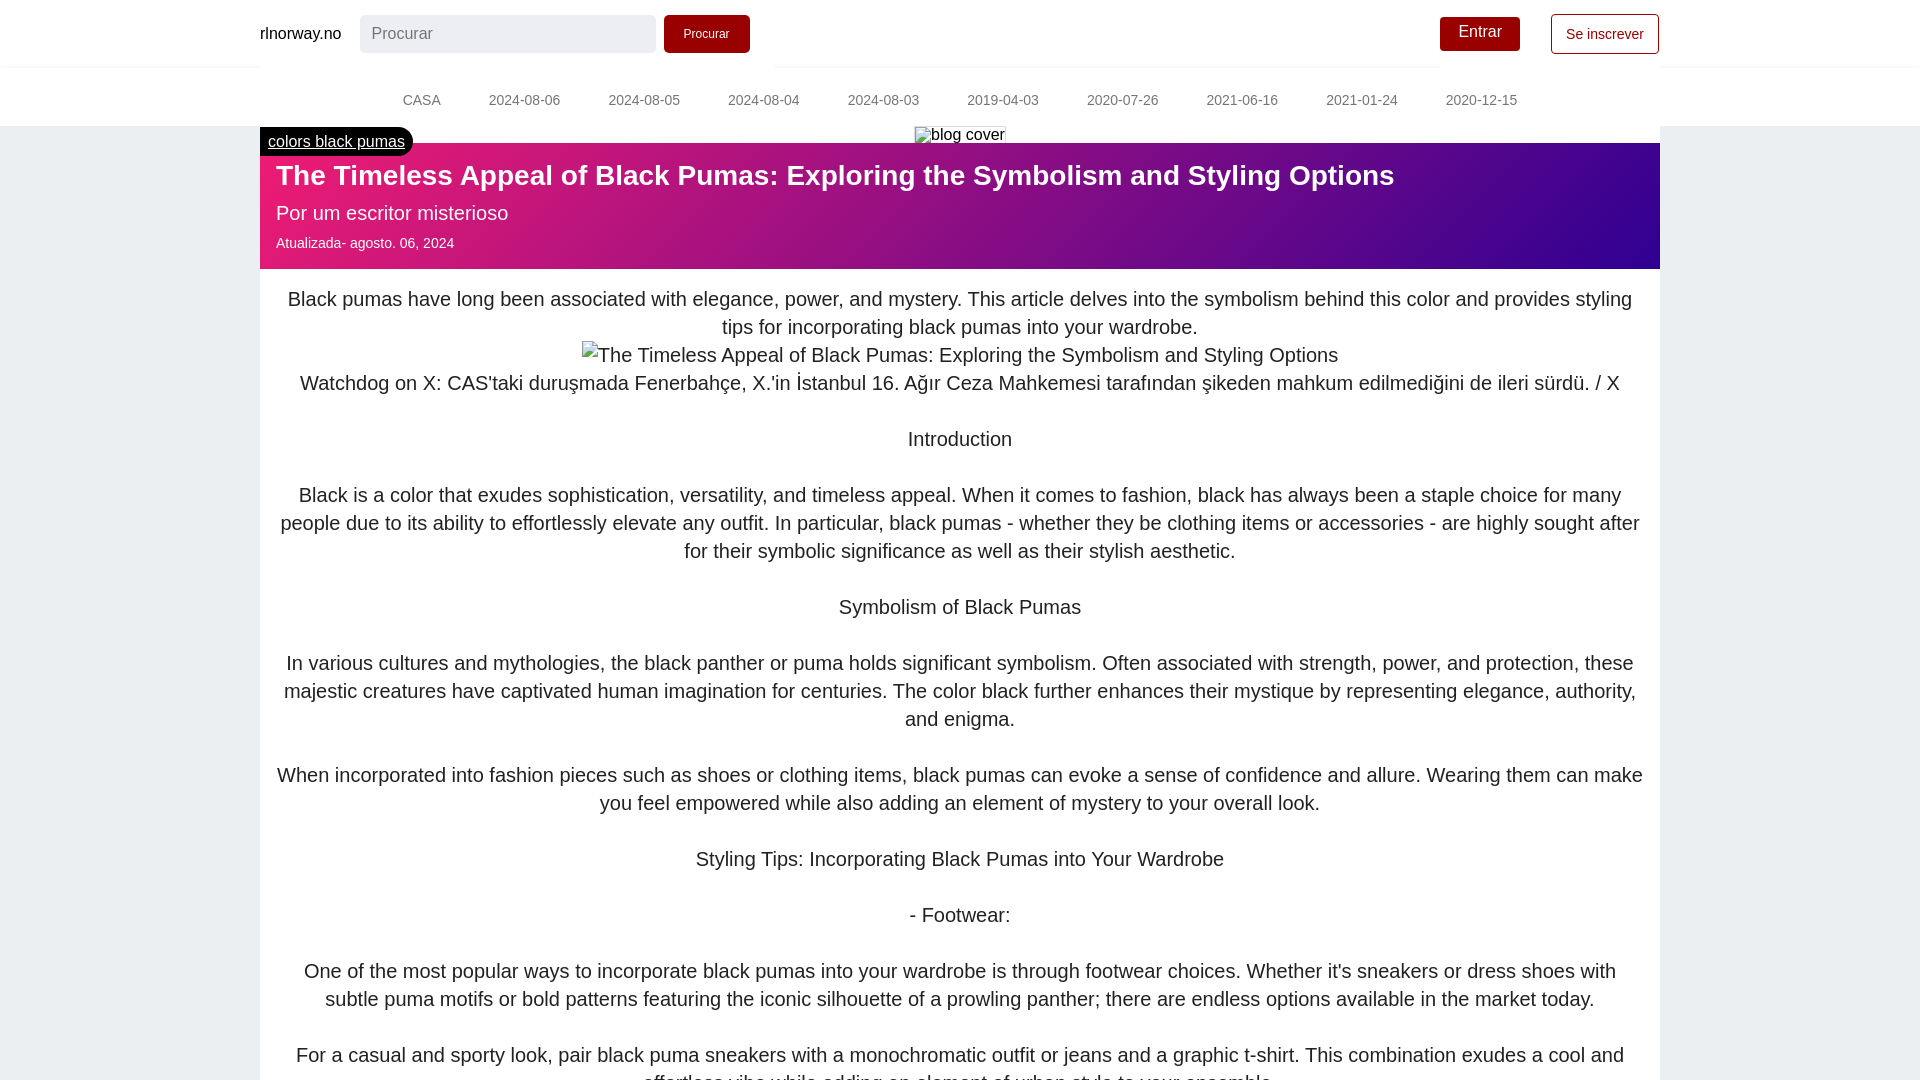 This screenshot has width=1920, height=1080. I want to click on rlnorway.no, so click(300, 34).